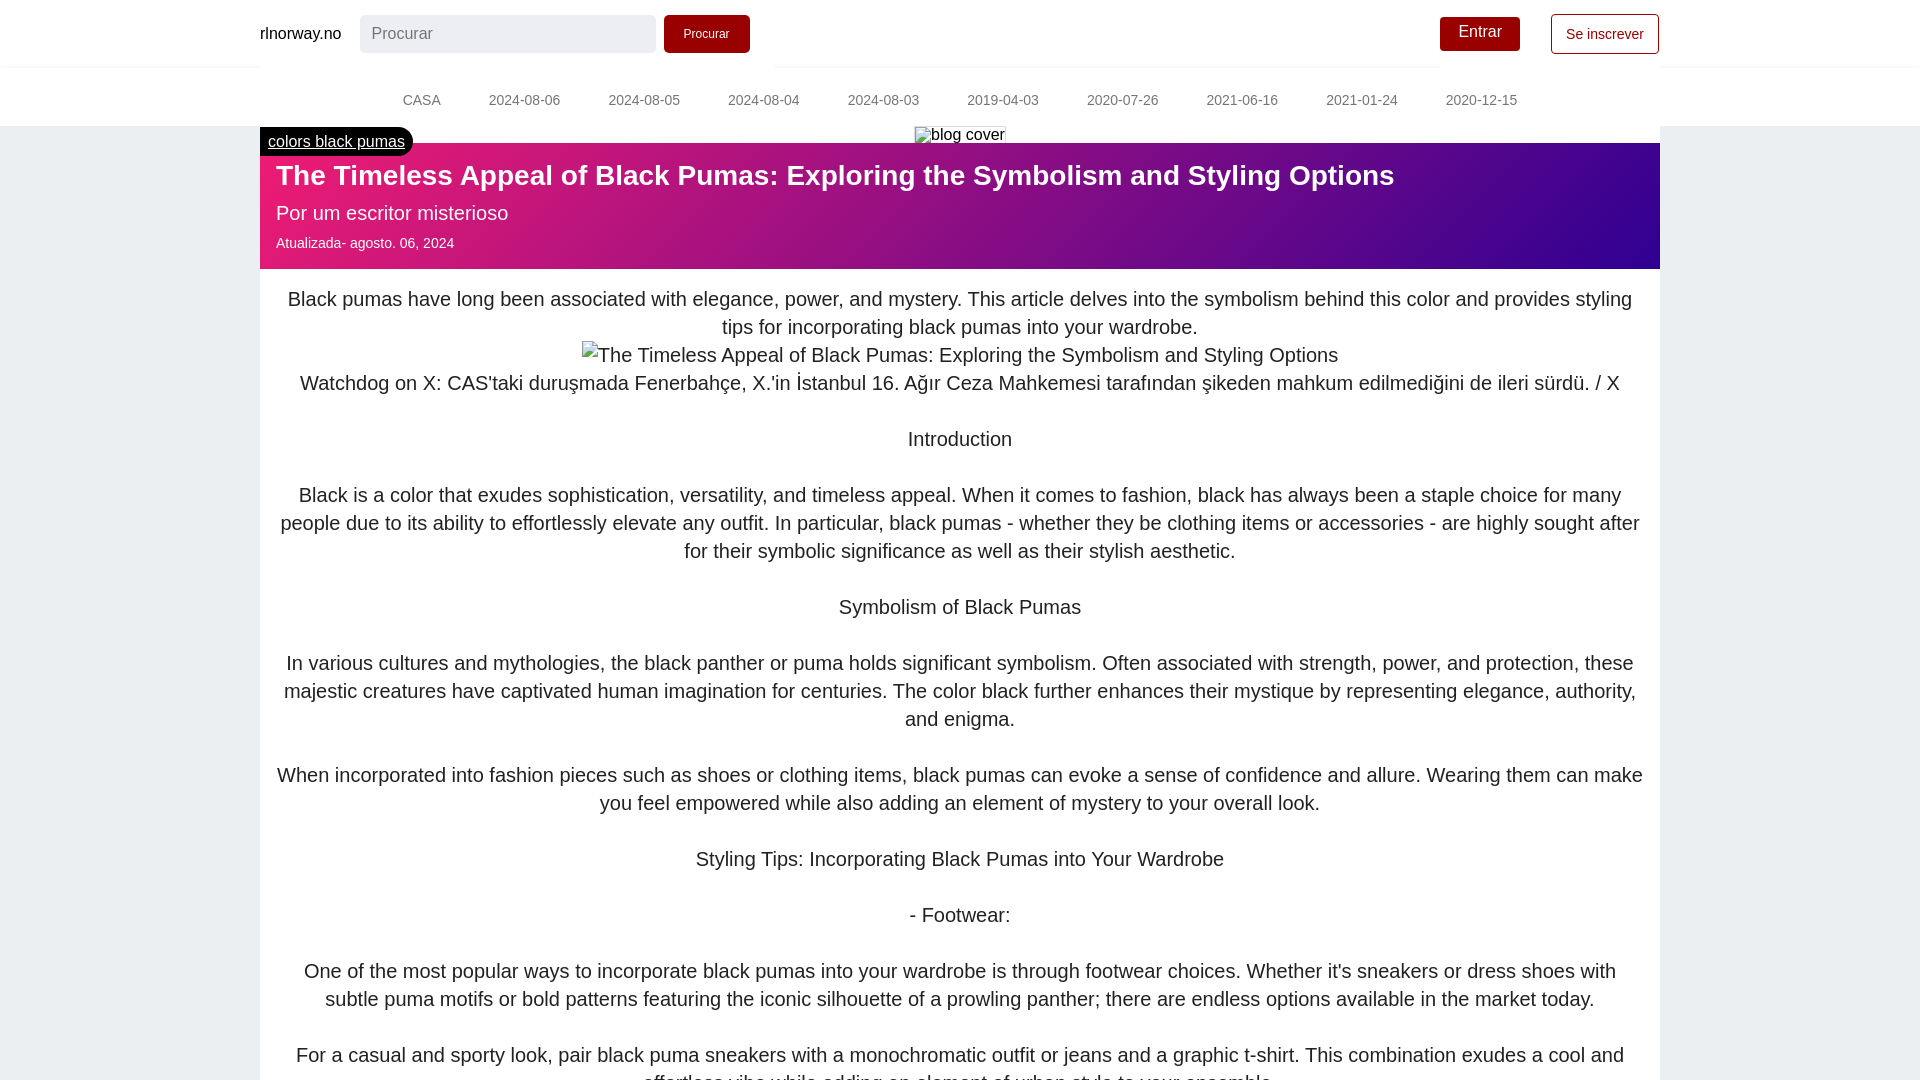 This screenshot has width=1920, height=1080. I want to click on rlnorway.no, so click(300, 34).